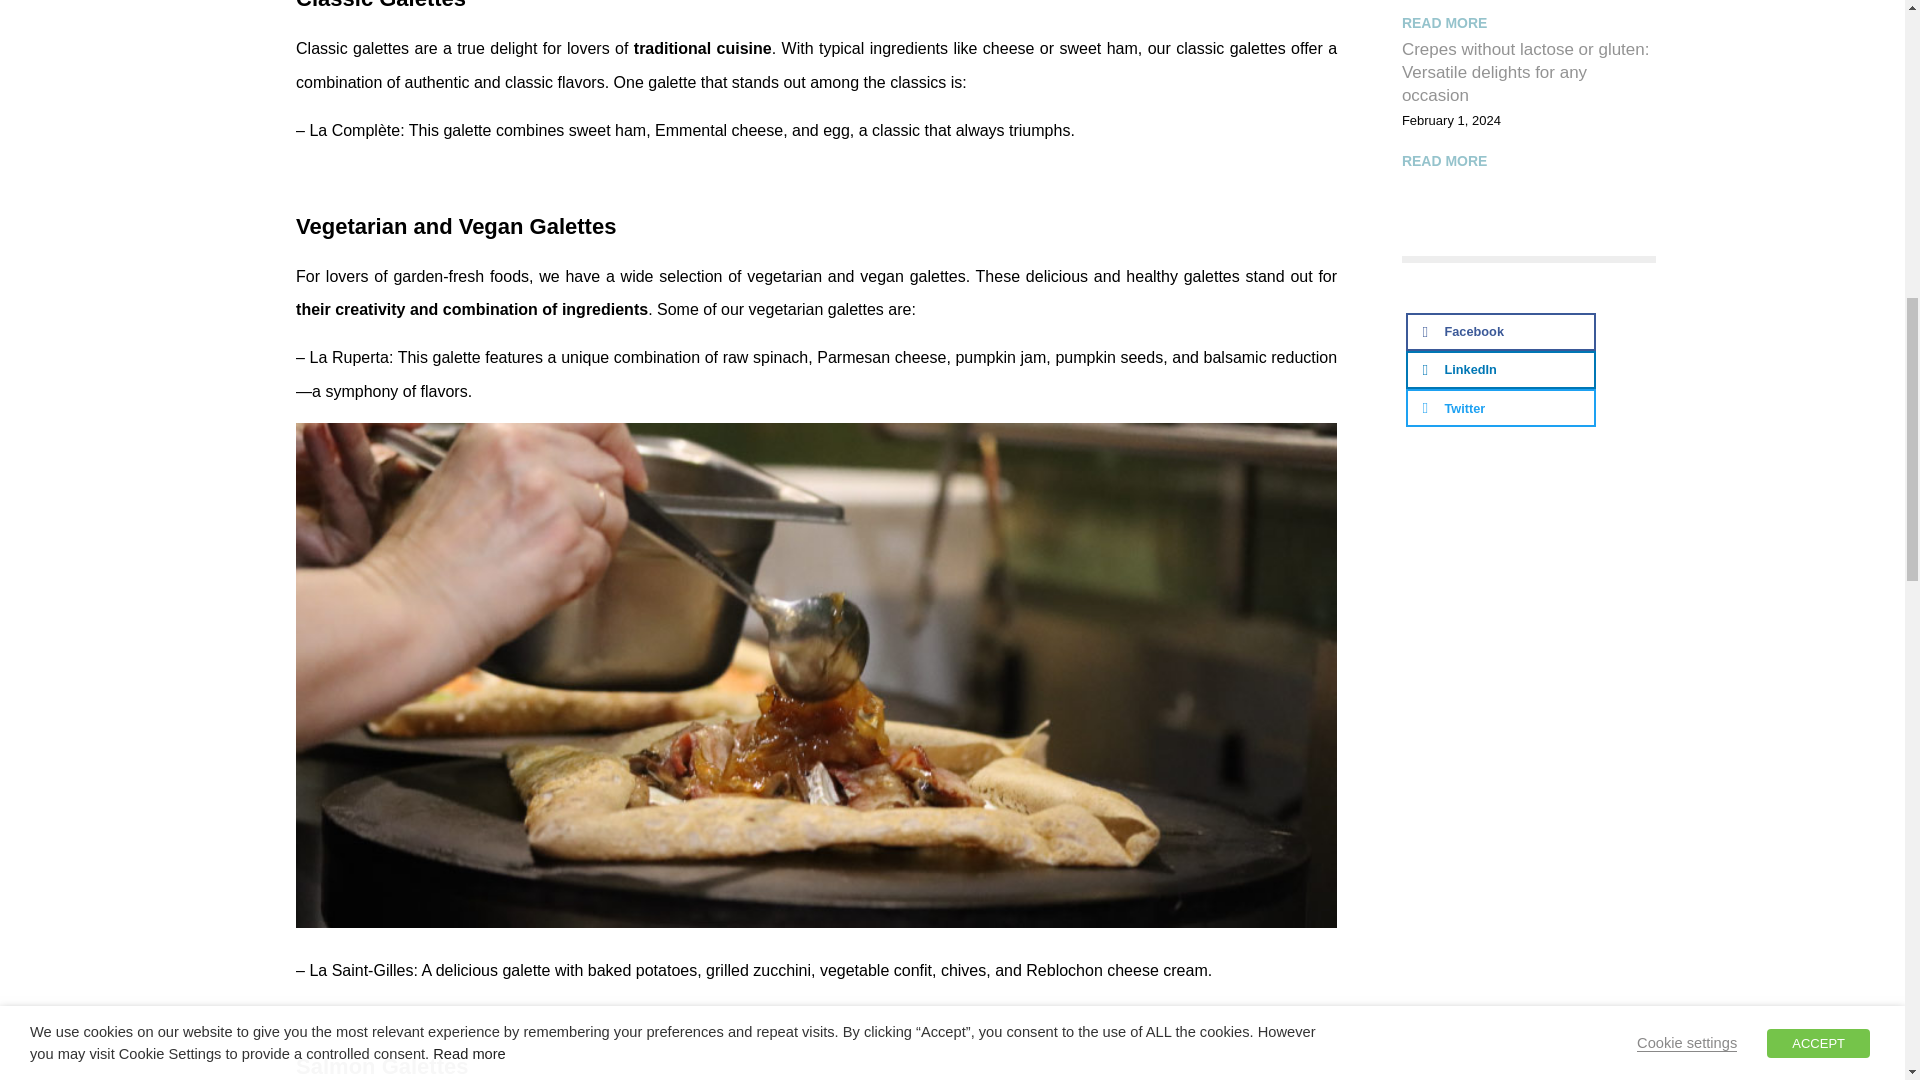 The height and width of the screenshot is (1080, 1920). I want to click on READ MORE, so click(1444, 160).